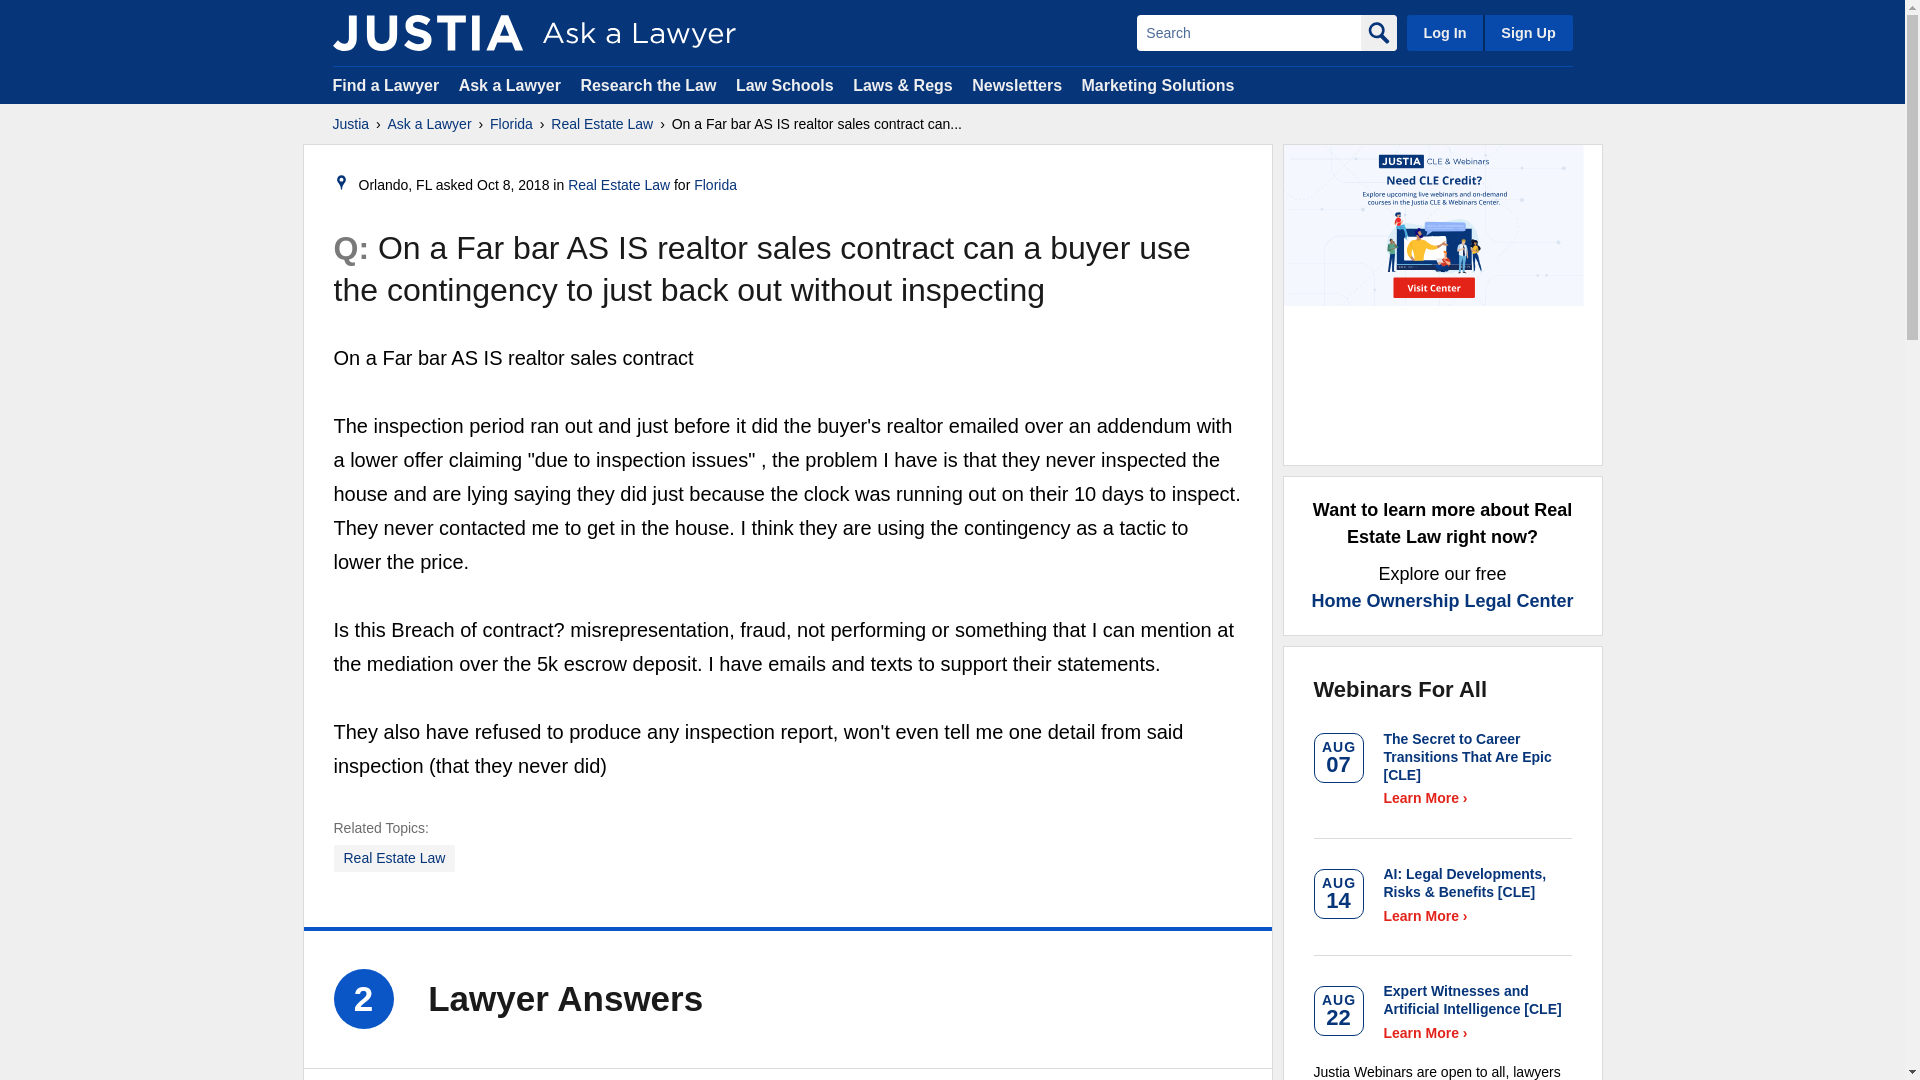 This screenshot has height=1080, width=1920. Describe the element at coordinates (1157, 84) in the screenshot. I see `Marketing Solutions` at that location.